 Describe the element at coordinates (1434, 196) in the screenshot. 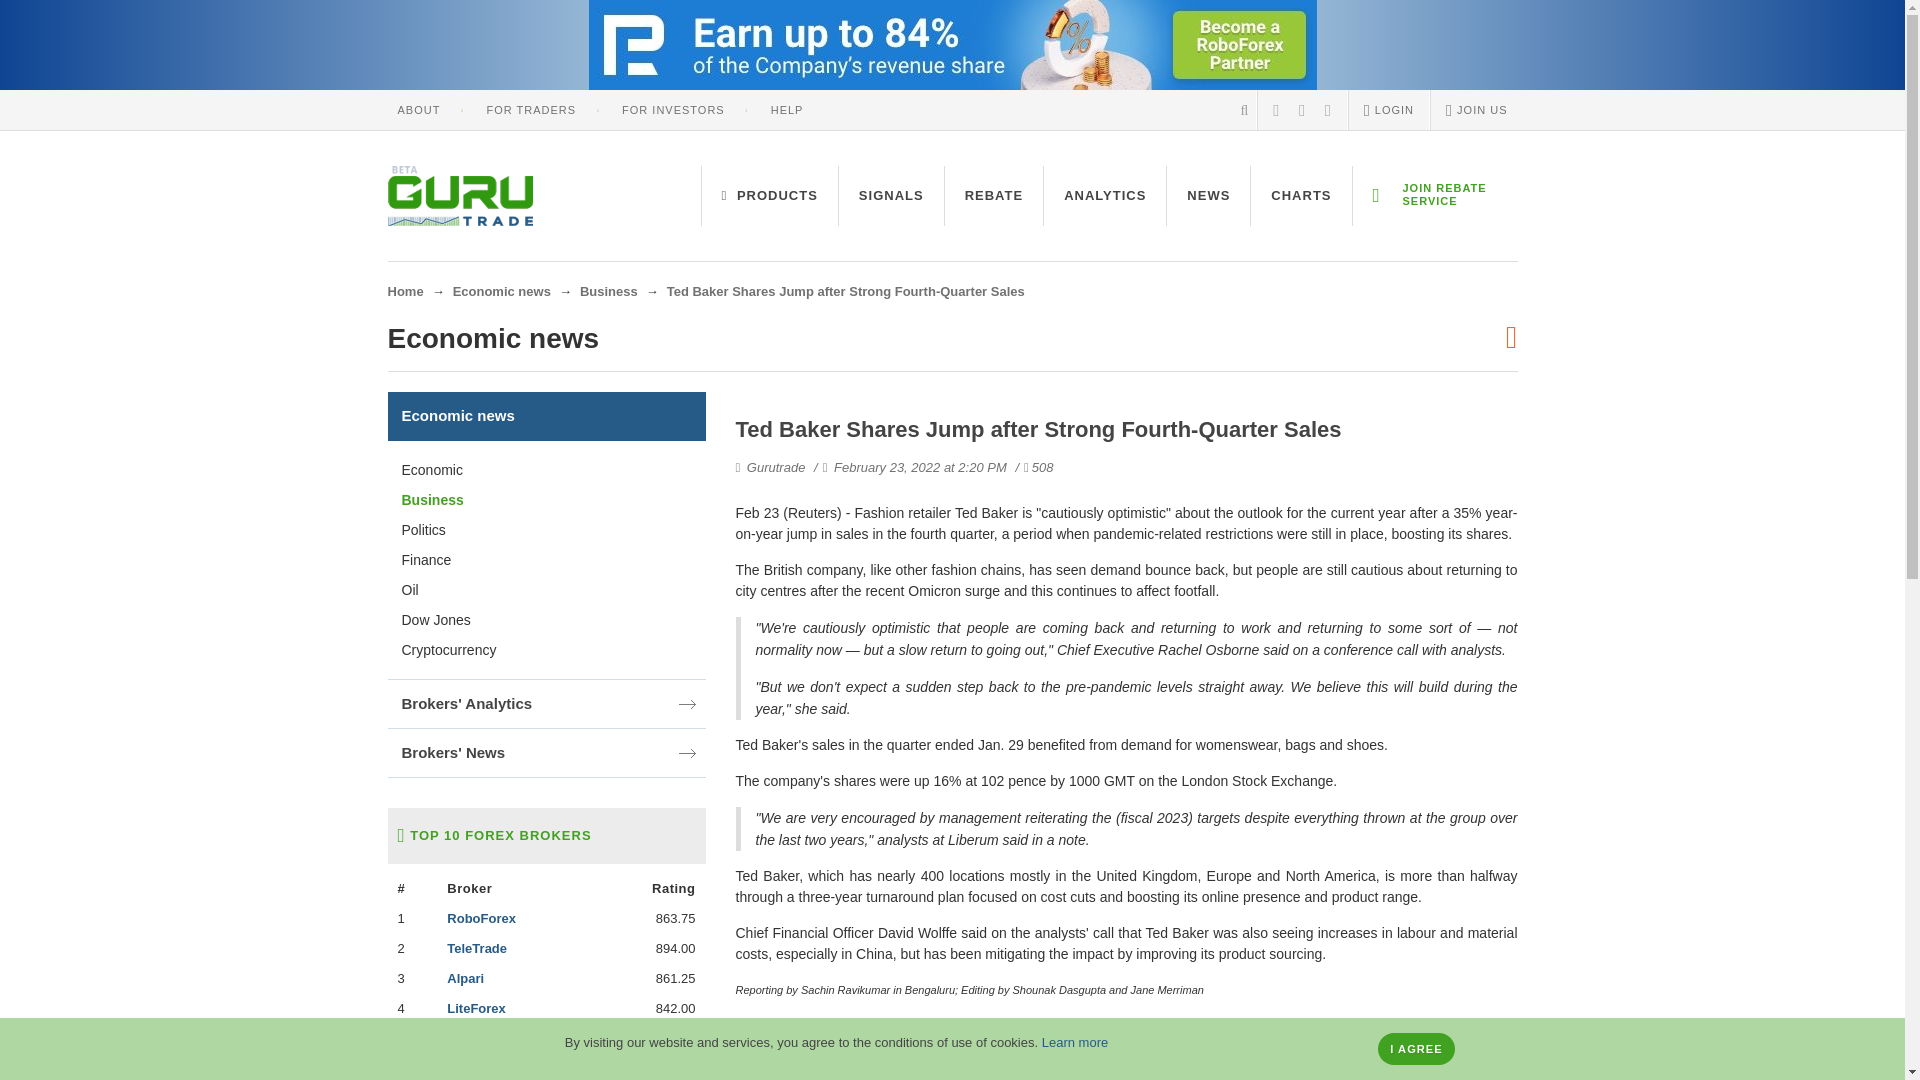

I see `JOIN REBATE SERVICE` at that location.